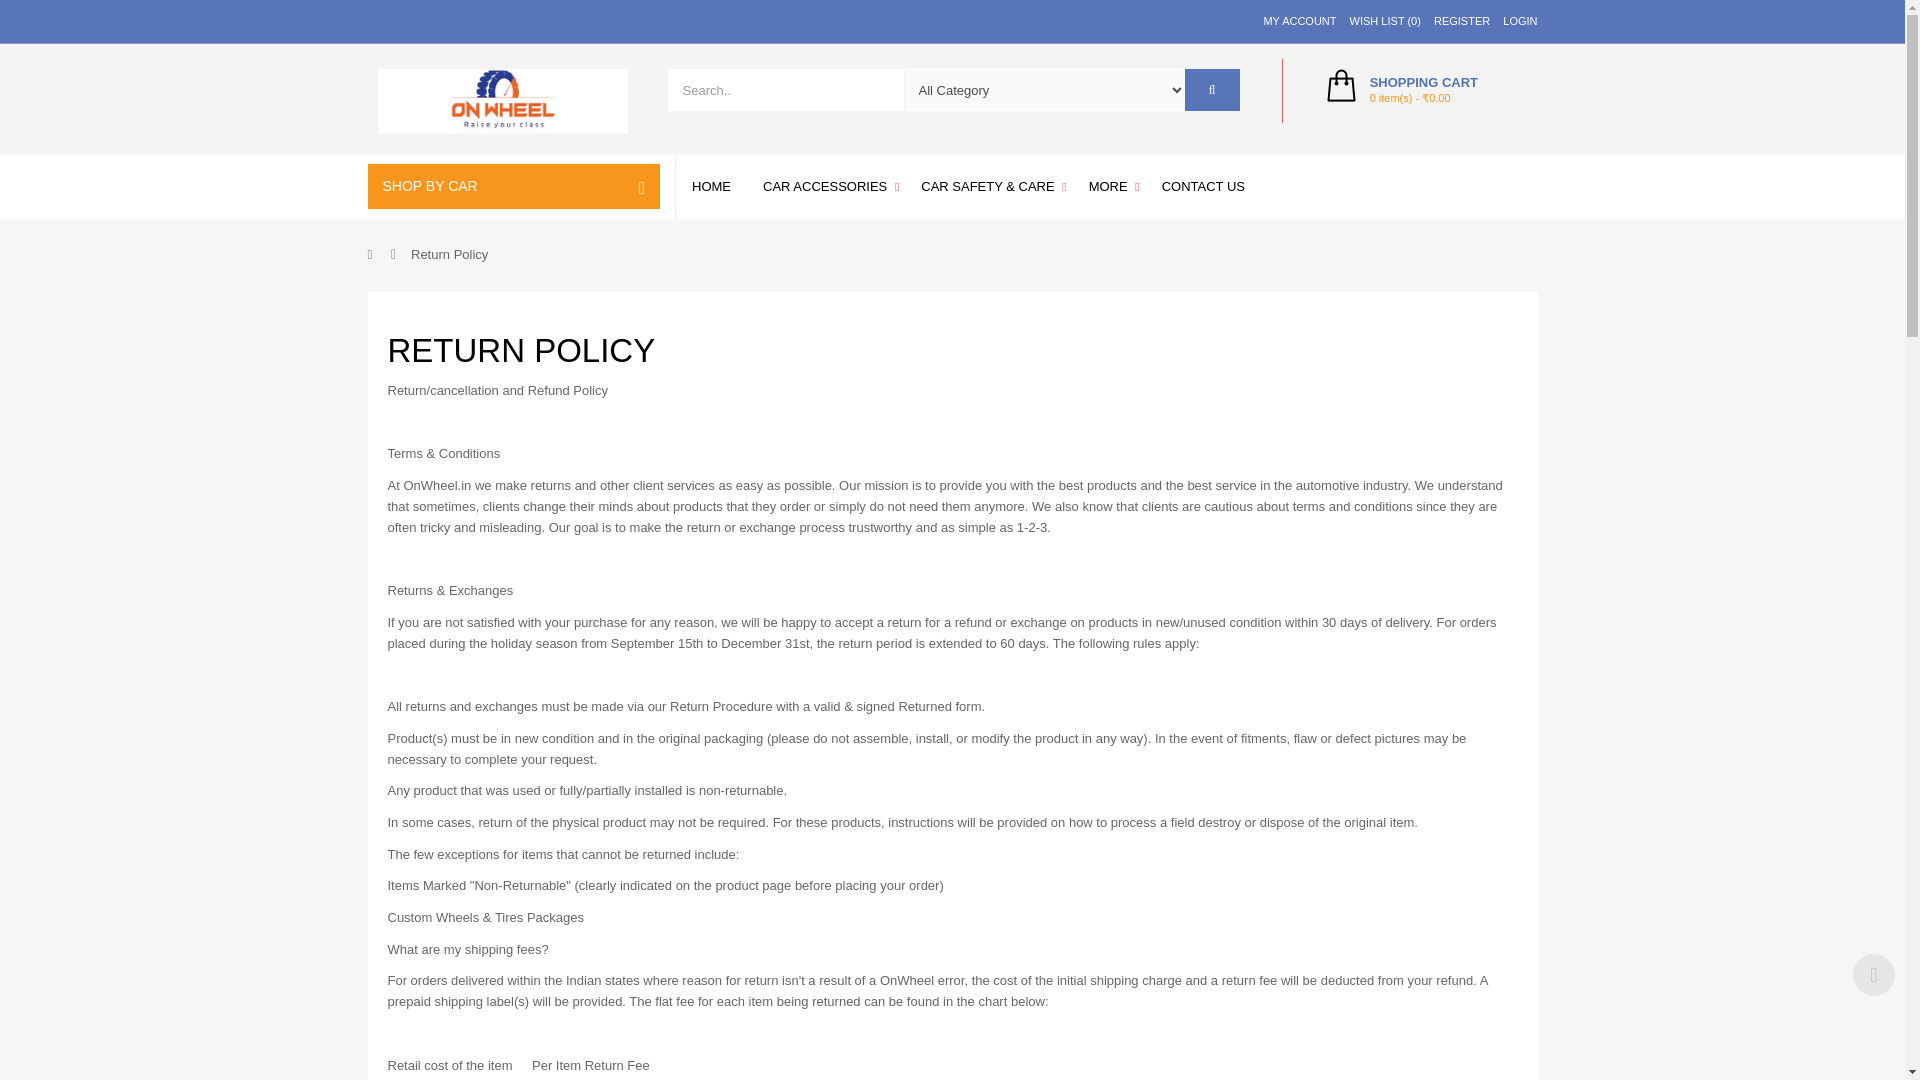 The image size is (1920, 1080). What do you see at coordinates (1515, 21) in the screenshot?
I see `LOGIN` at bounding box center [1515, 21].